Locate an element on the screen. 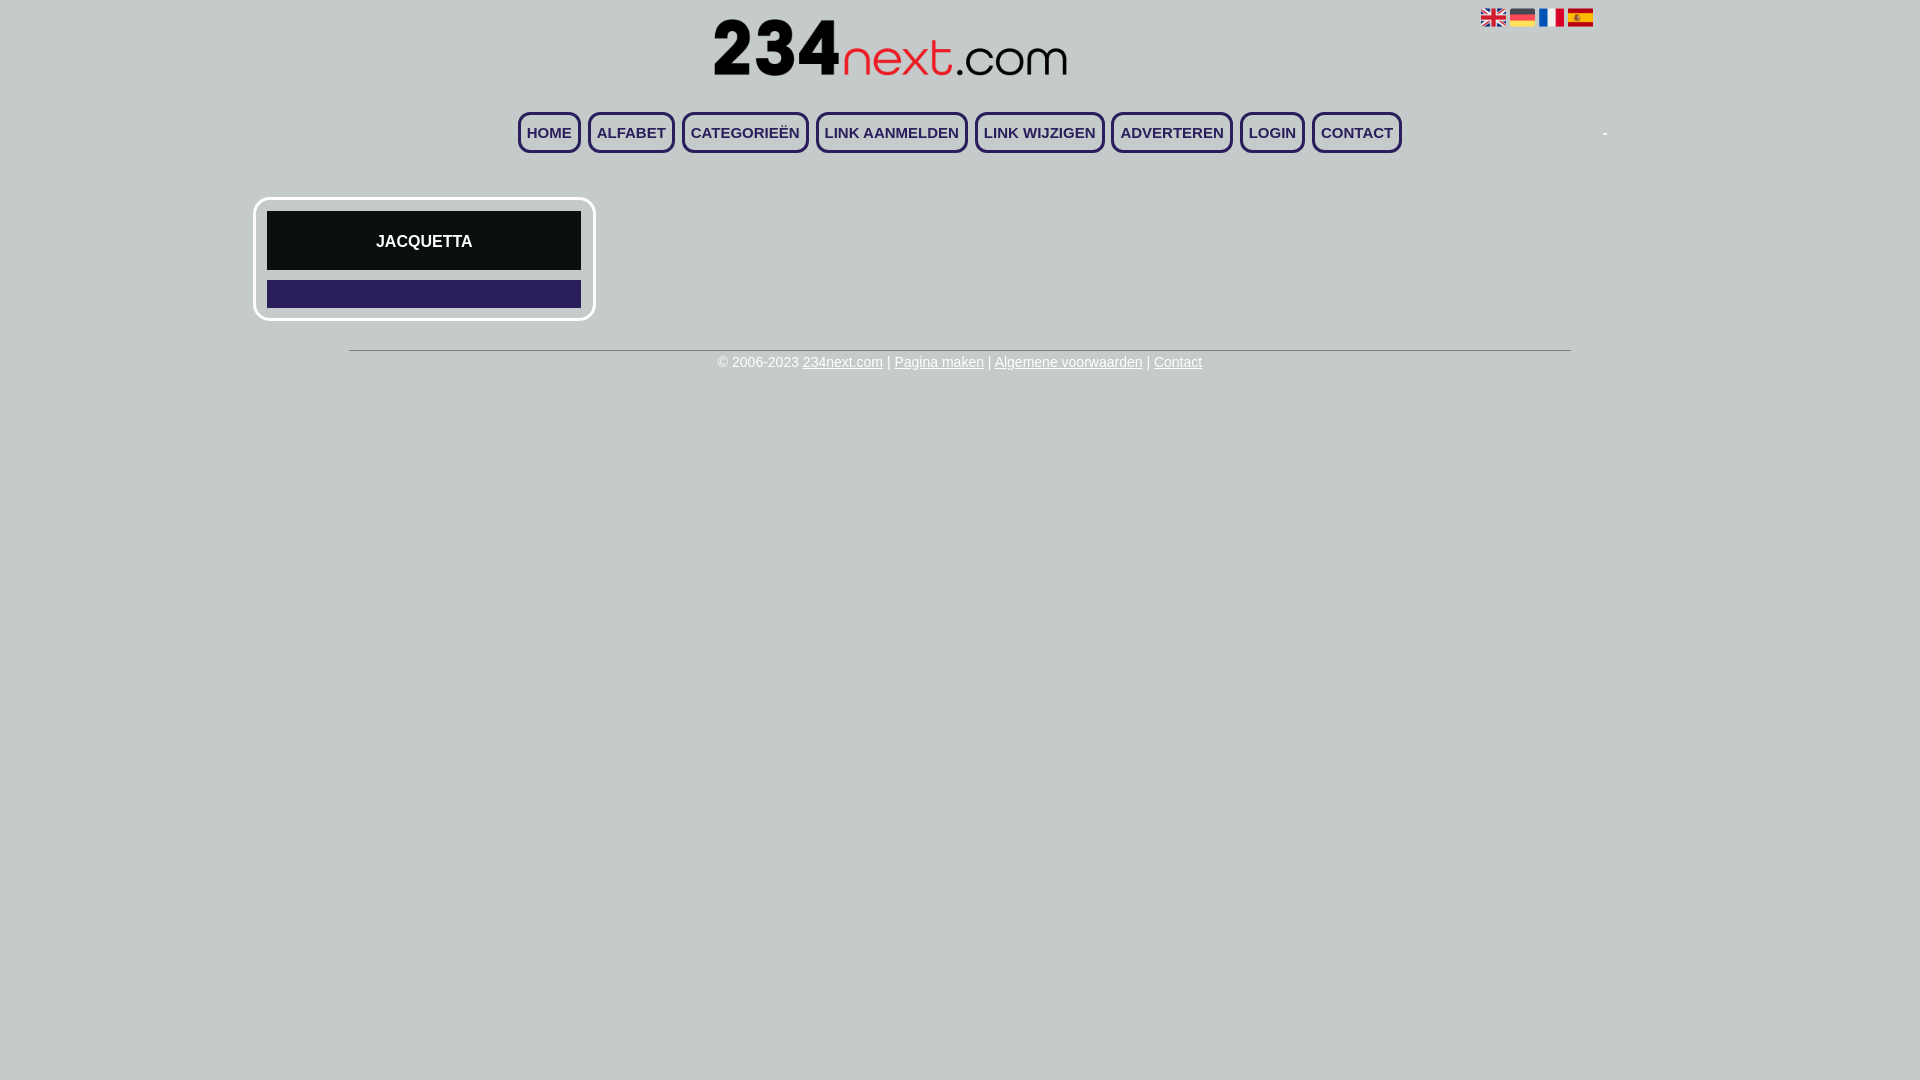  LOGIN is located at coordinates (1273, 132).